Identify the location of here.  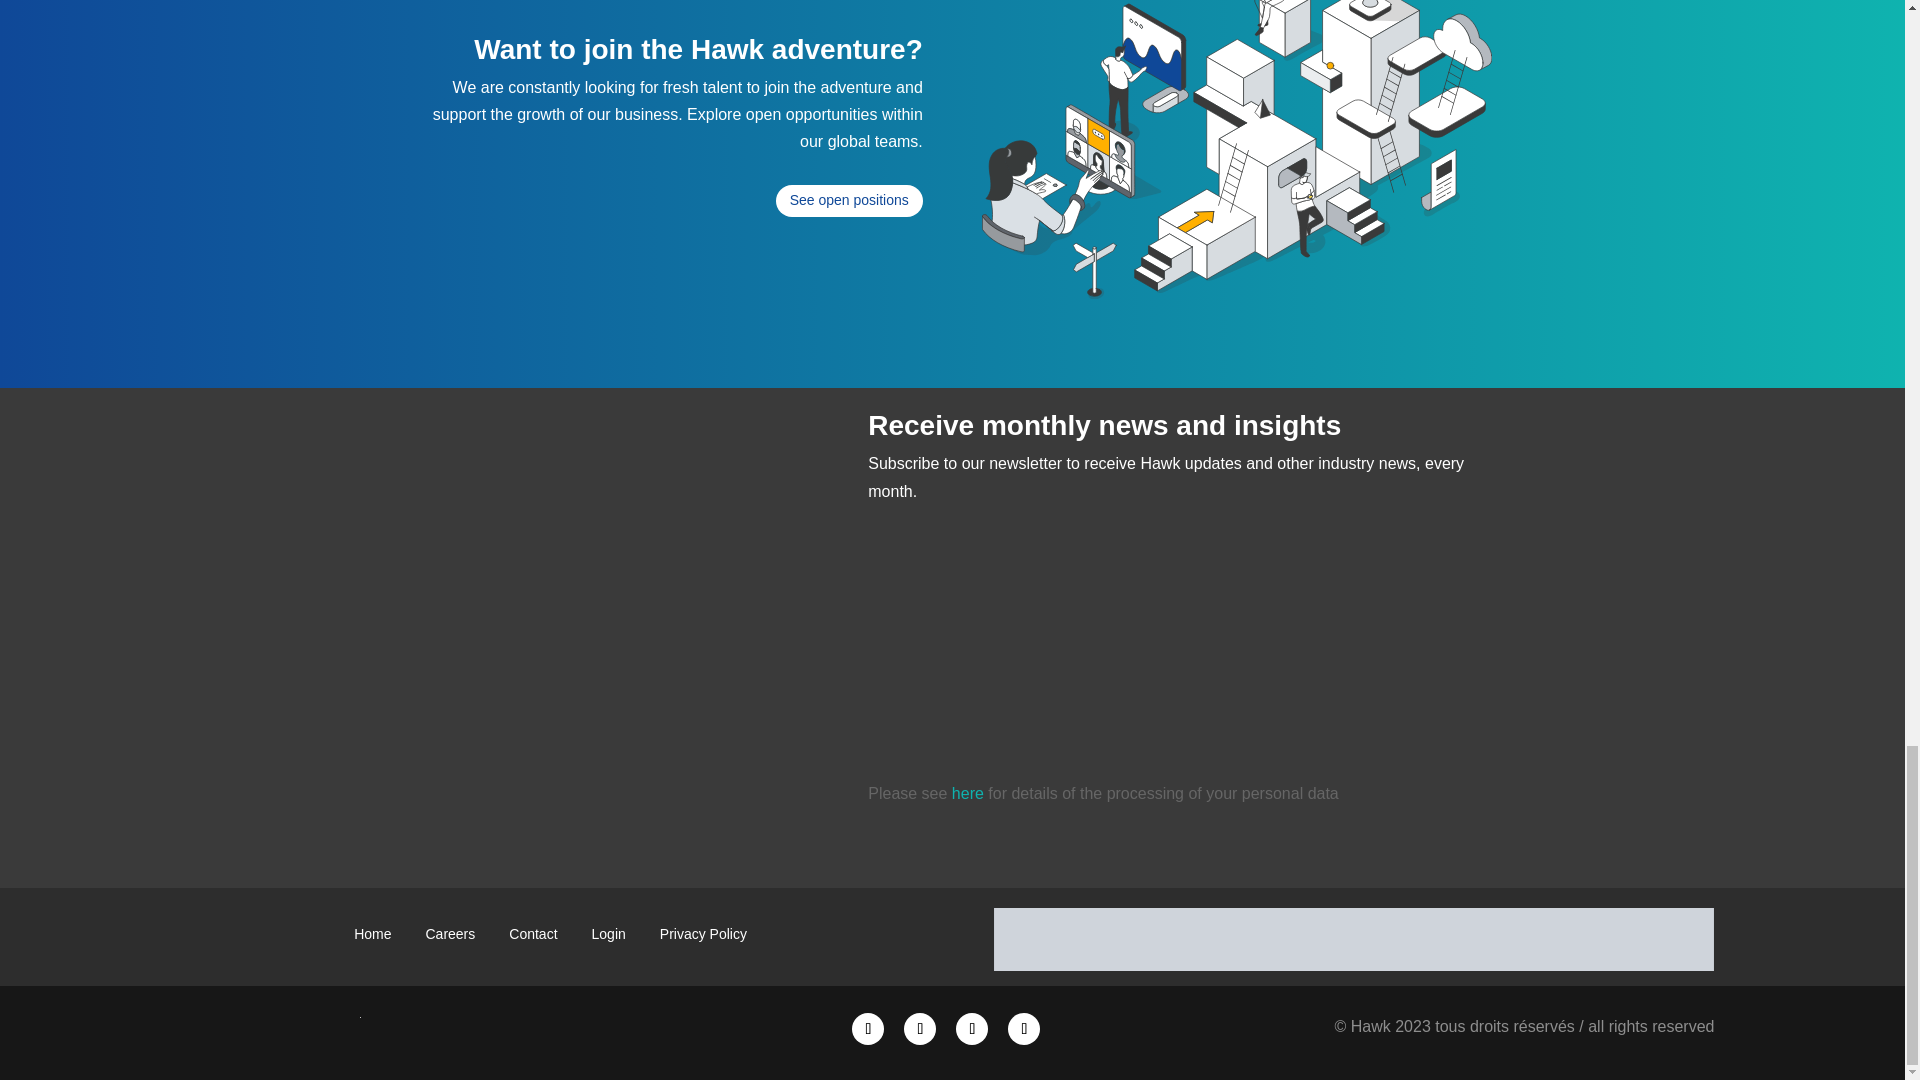
(968, 794).